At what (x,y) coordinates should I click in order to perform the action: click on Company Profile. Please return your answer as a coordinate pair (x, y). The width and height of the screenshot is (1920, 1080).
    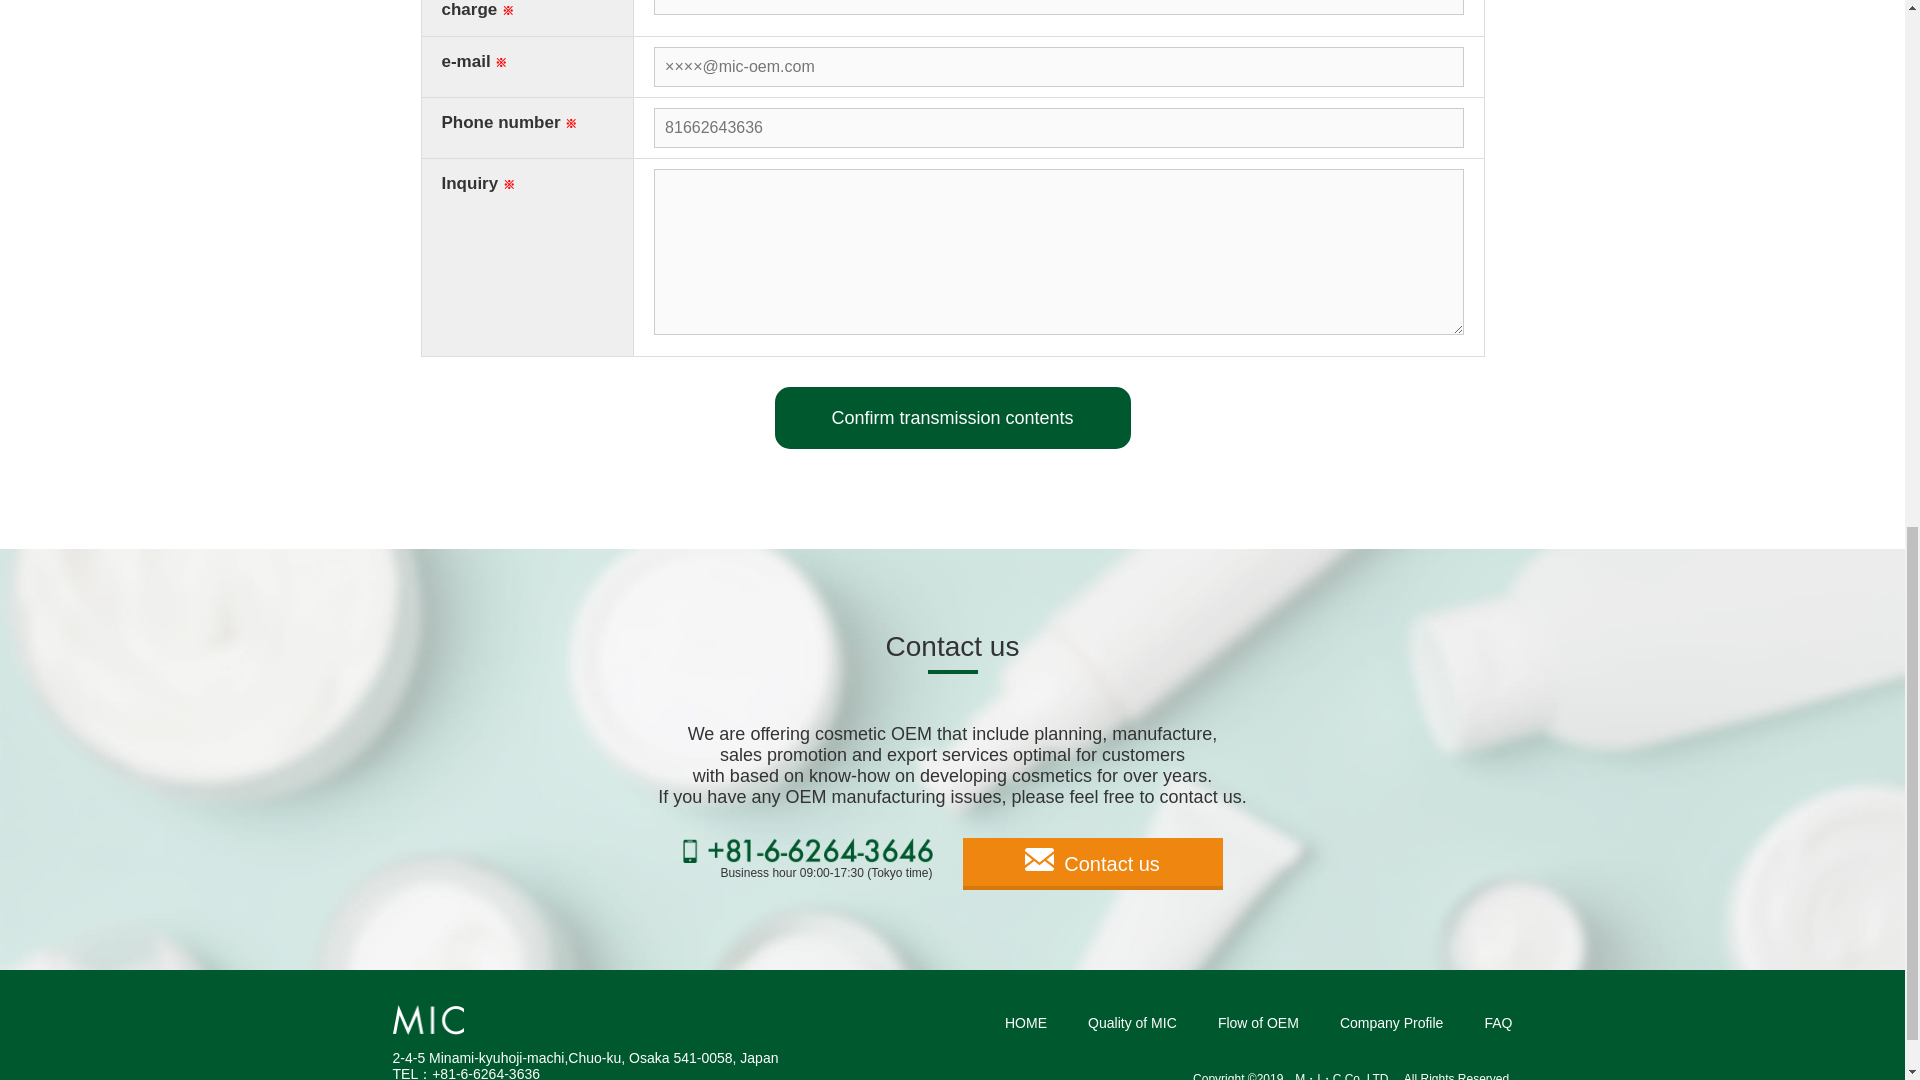
    Looking at the image, I should click on (1392, 1023).